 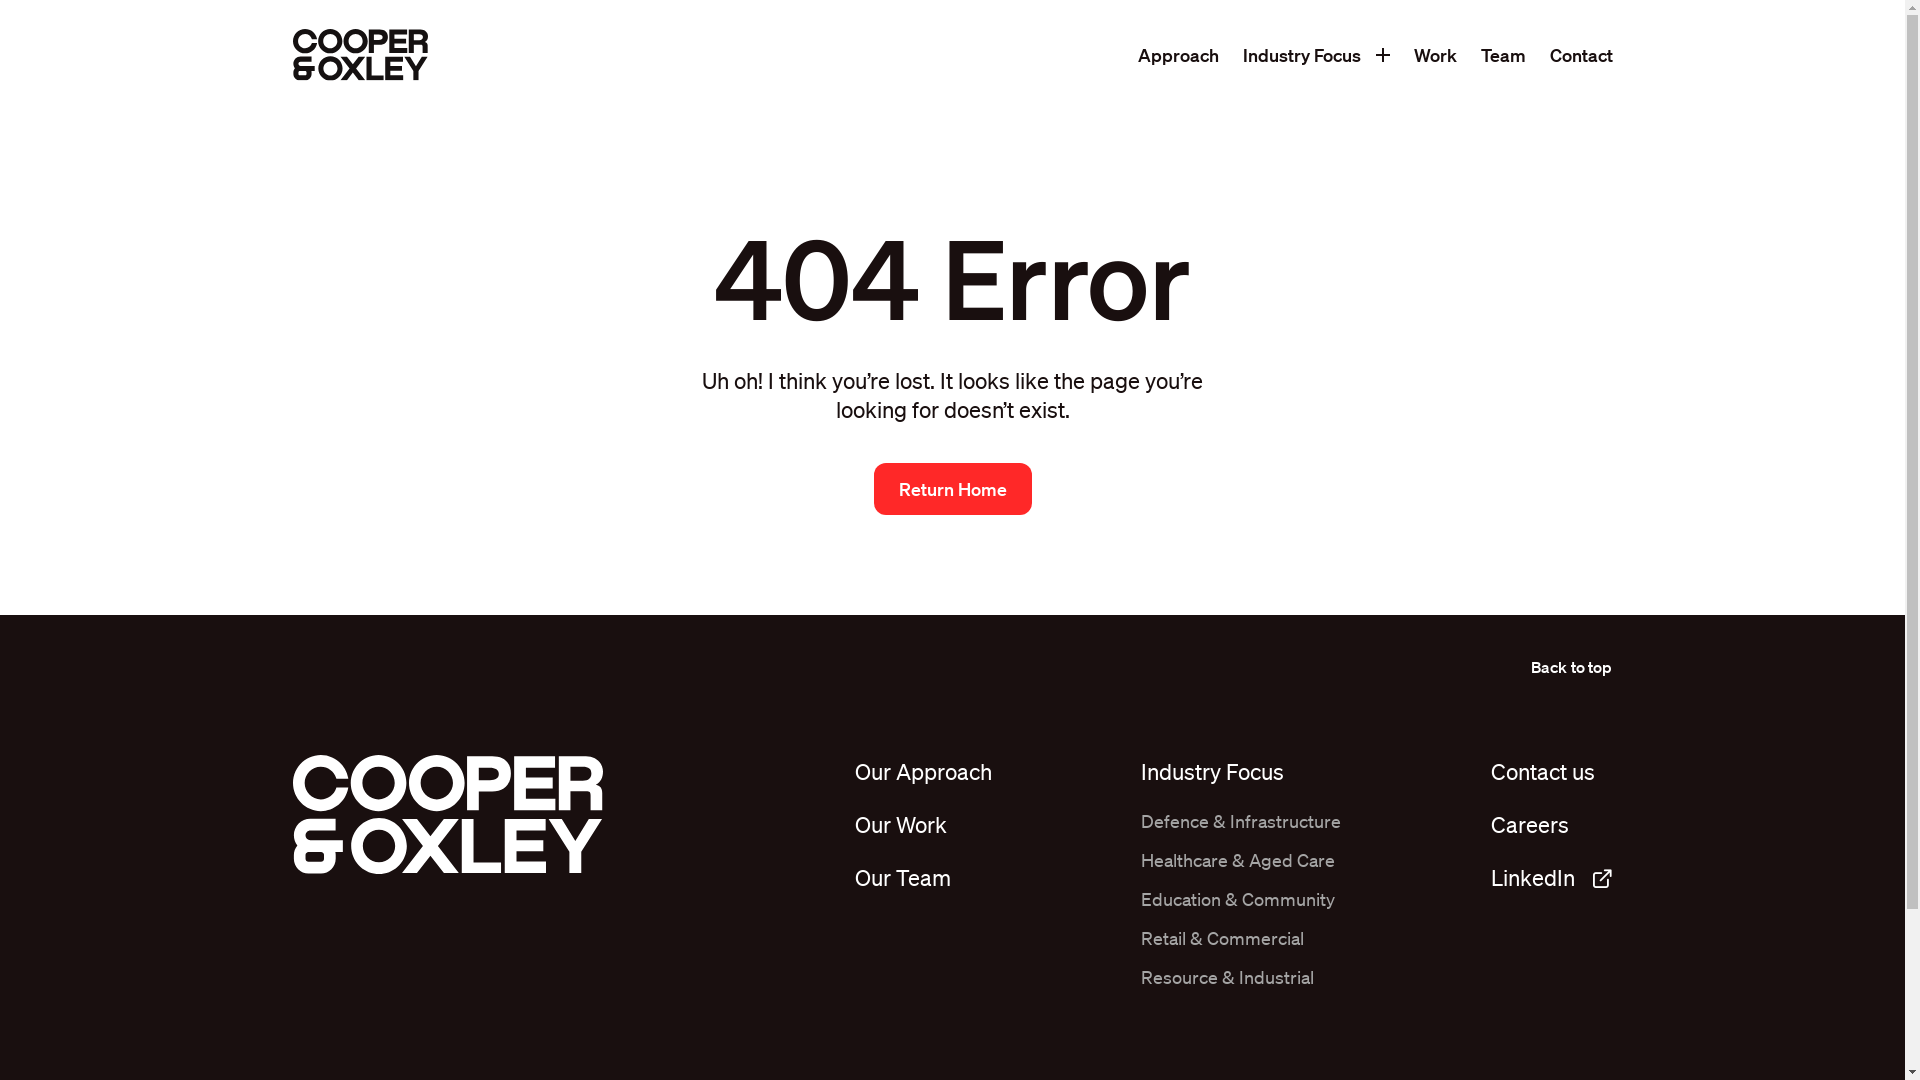 What do you see at coordinates (924, 772) in the screenshot?
I see `Our Approach` at bounding box center [924, 772].